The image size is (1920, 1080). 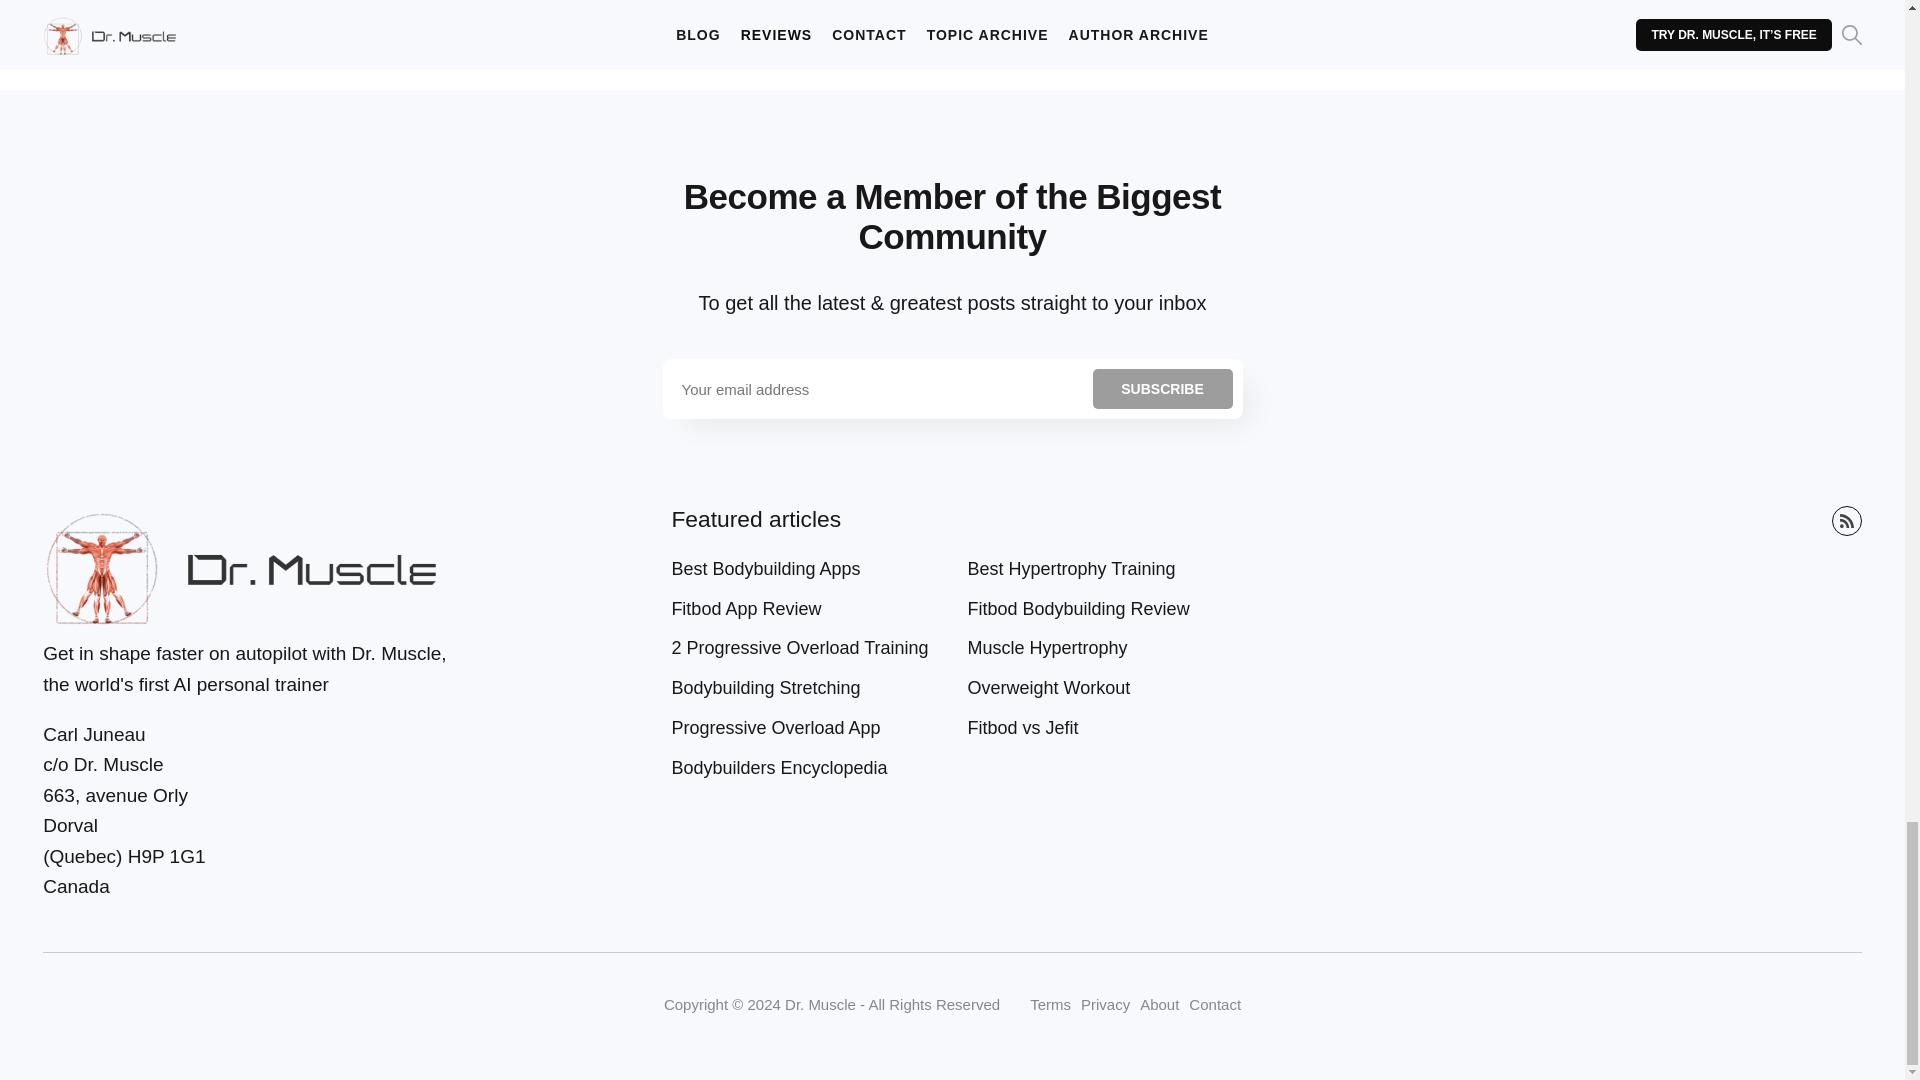 What do you see at coordinates (1054, 688) in the screenshot?
I see `Overweight Workout` at bounding box center [1054, 688].